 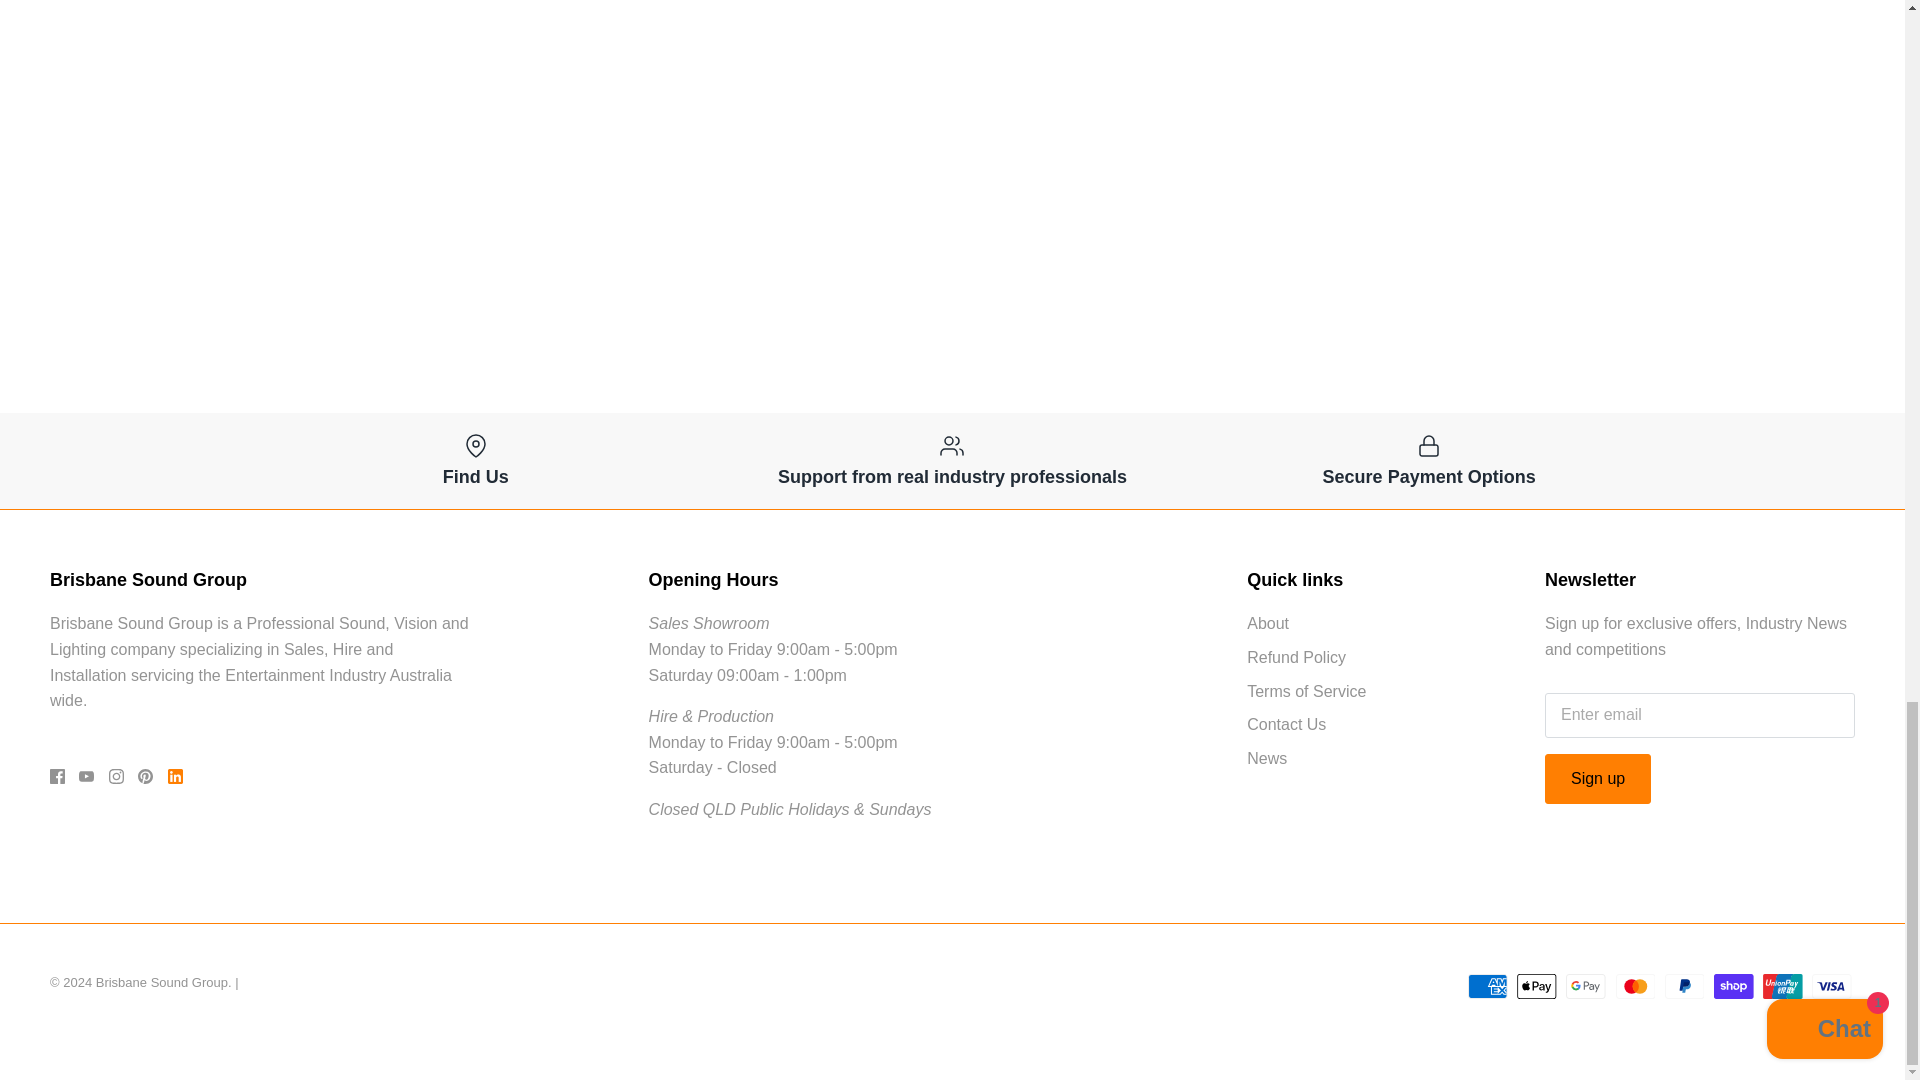 I want to click on Youtube, so click(x=86, y=776).